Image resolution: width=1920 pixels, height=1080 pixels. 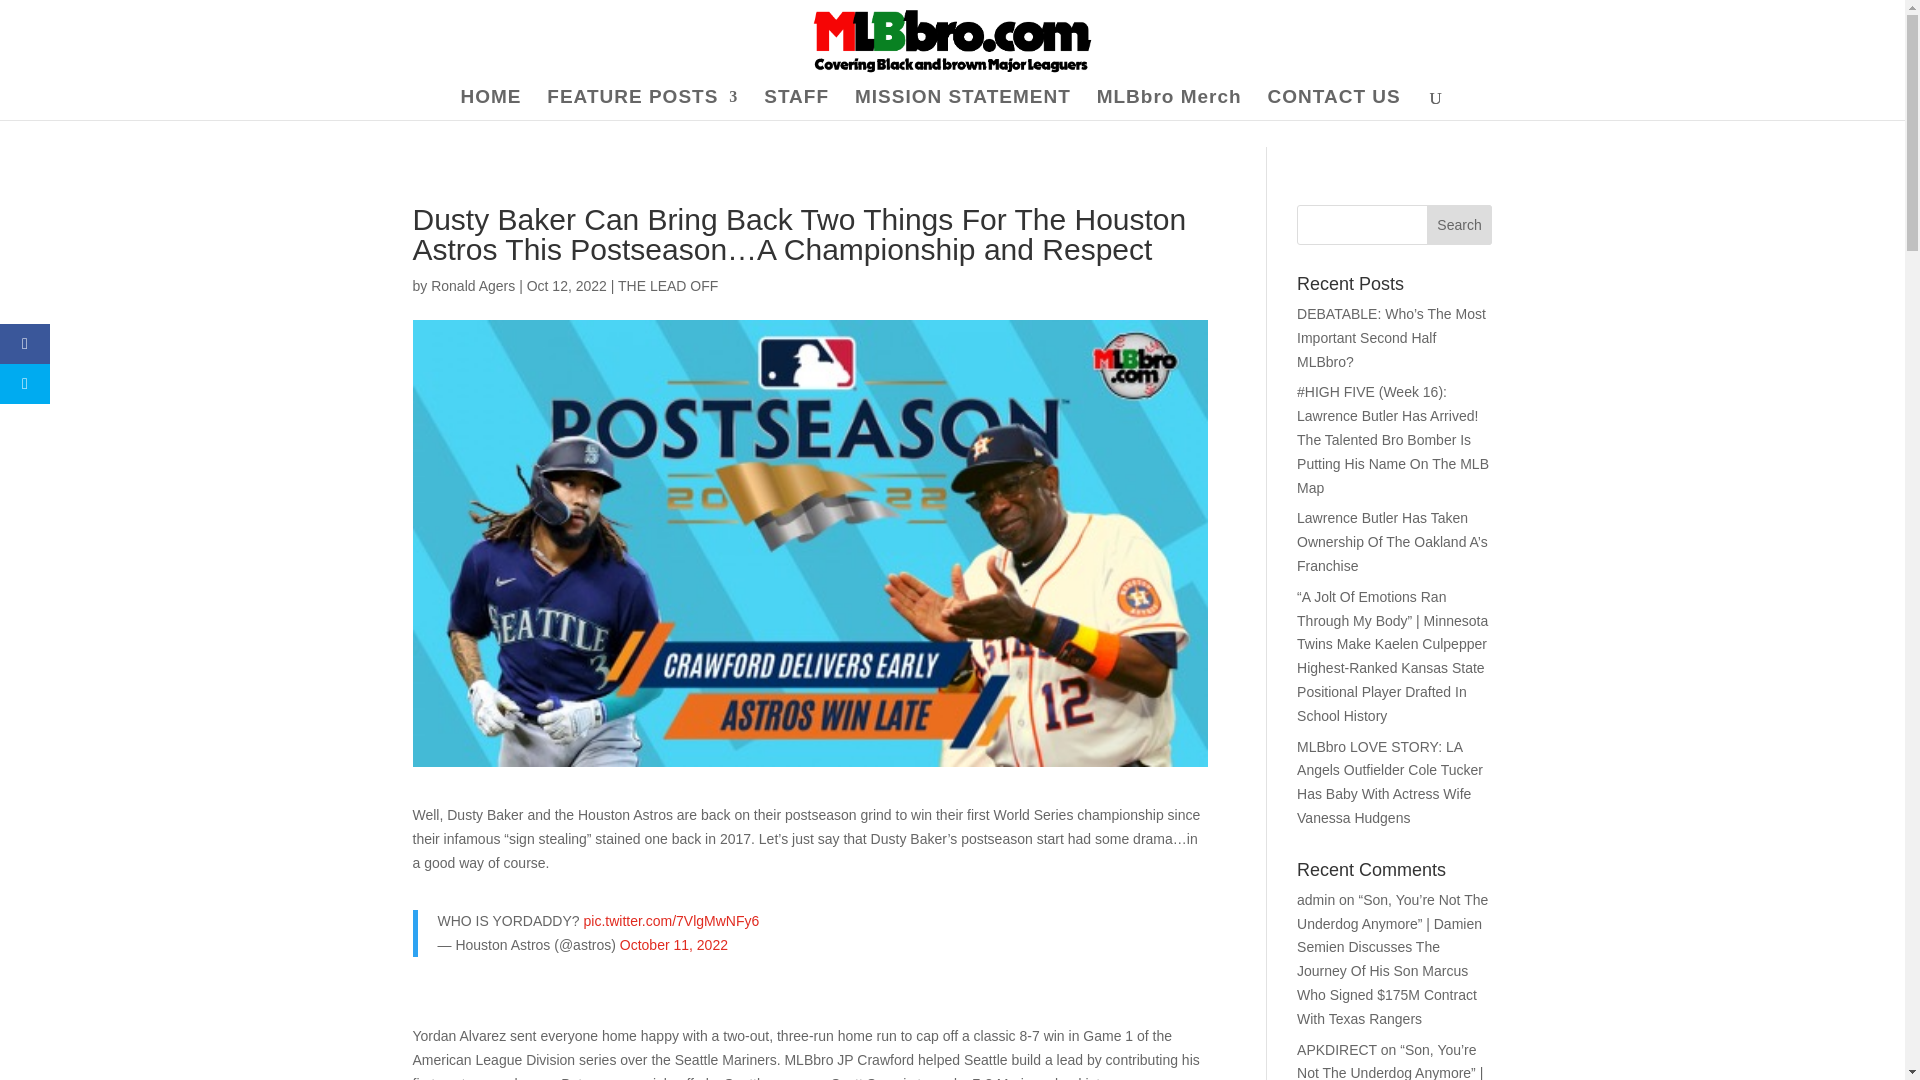 I want to click on MISSION STATEMENT, so click(x=962, y=104).